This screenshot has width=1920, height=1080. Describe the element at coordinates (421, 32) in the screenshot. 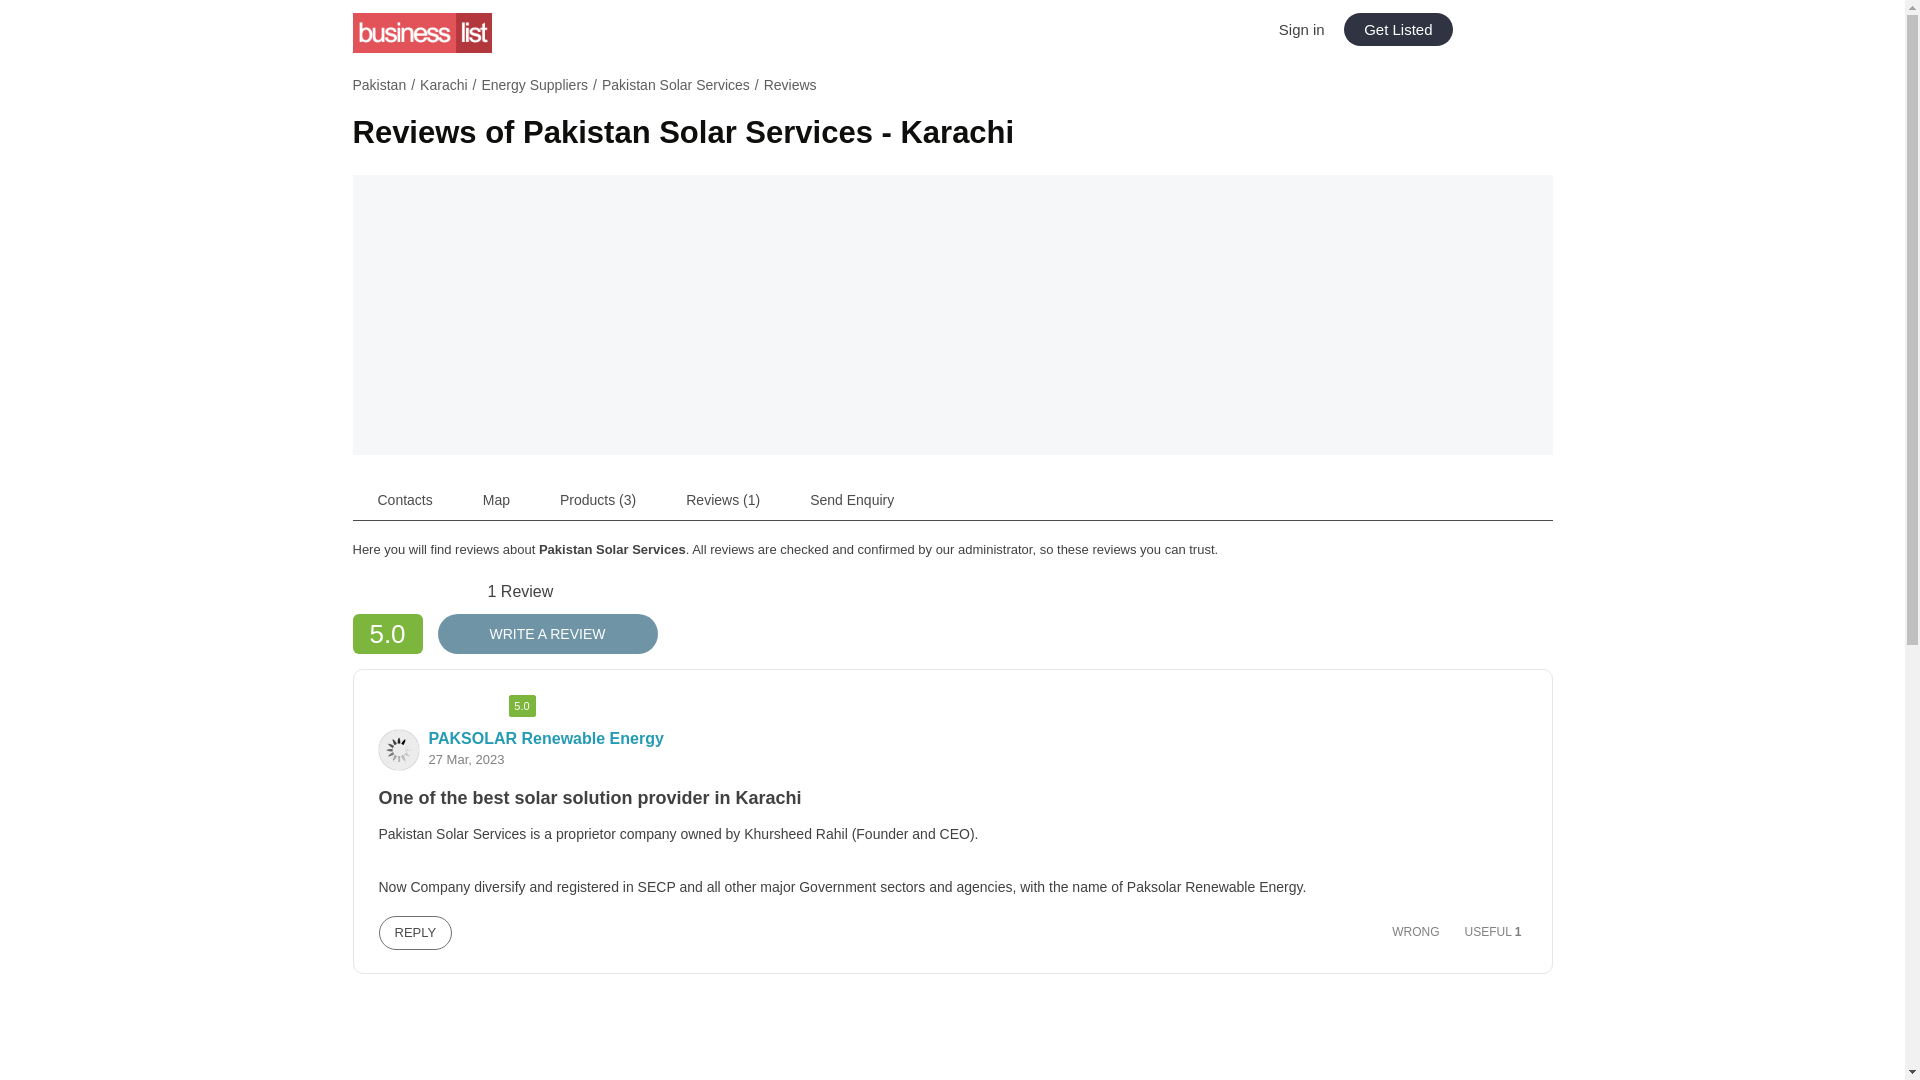

I see `Pakistan Business Directory - BusinessList.pk` at that location.